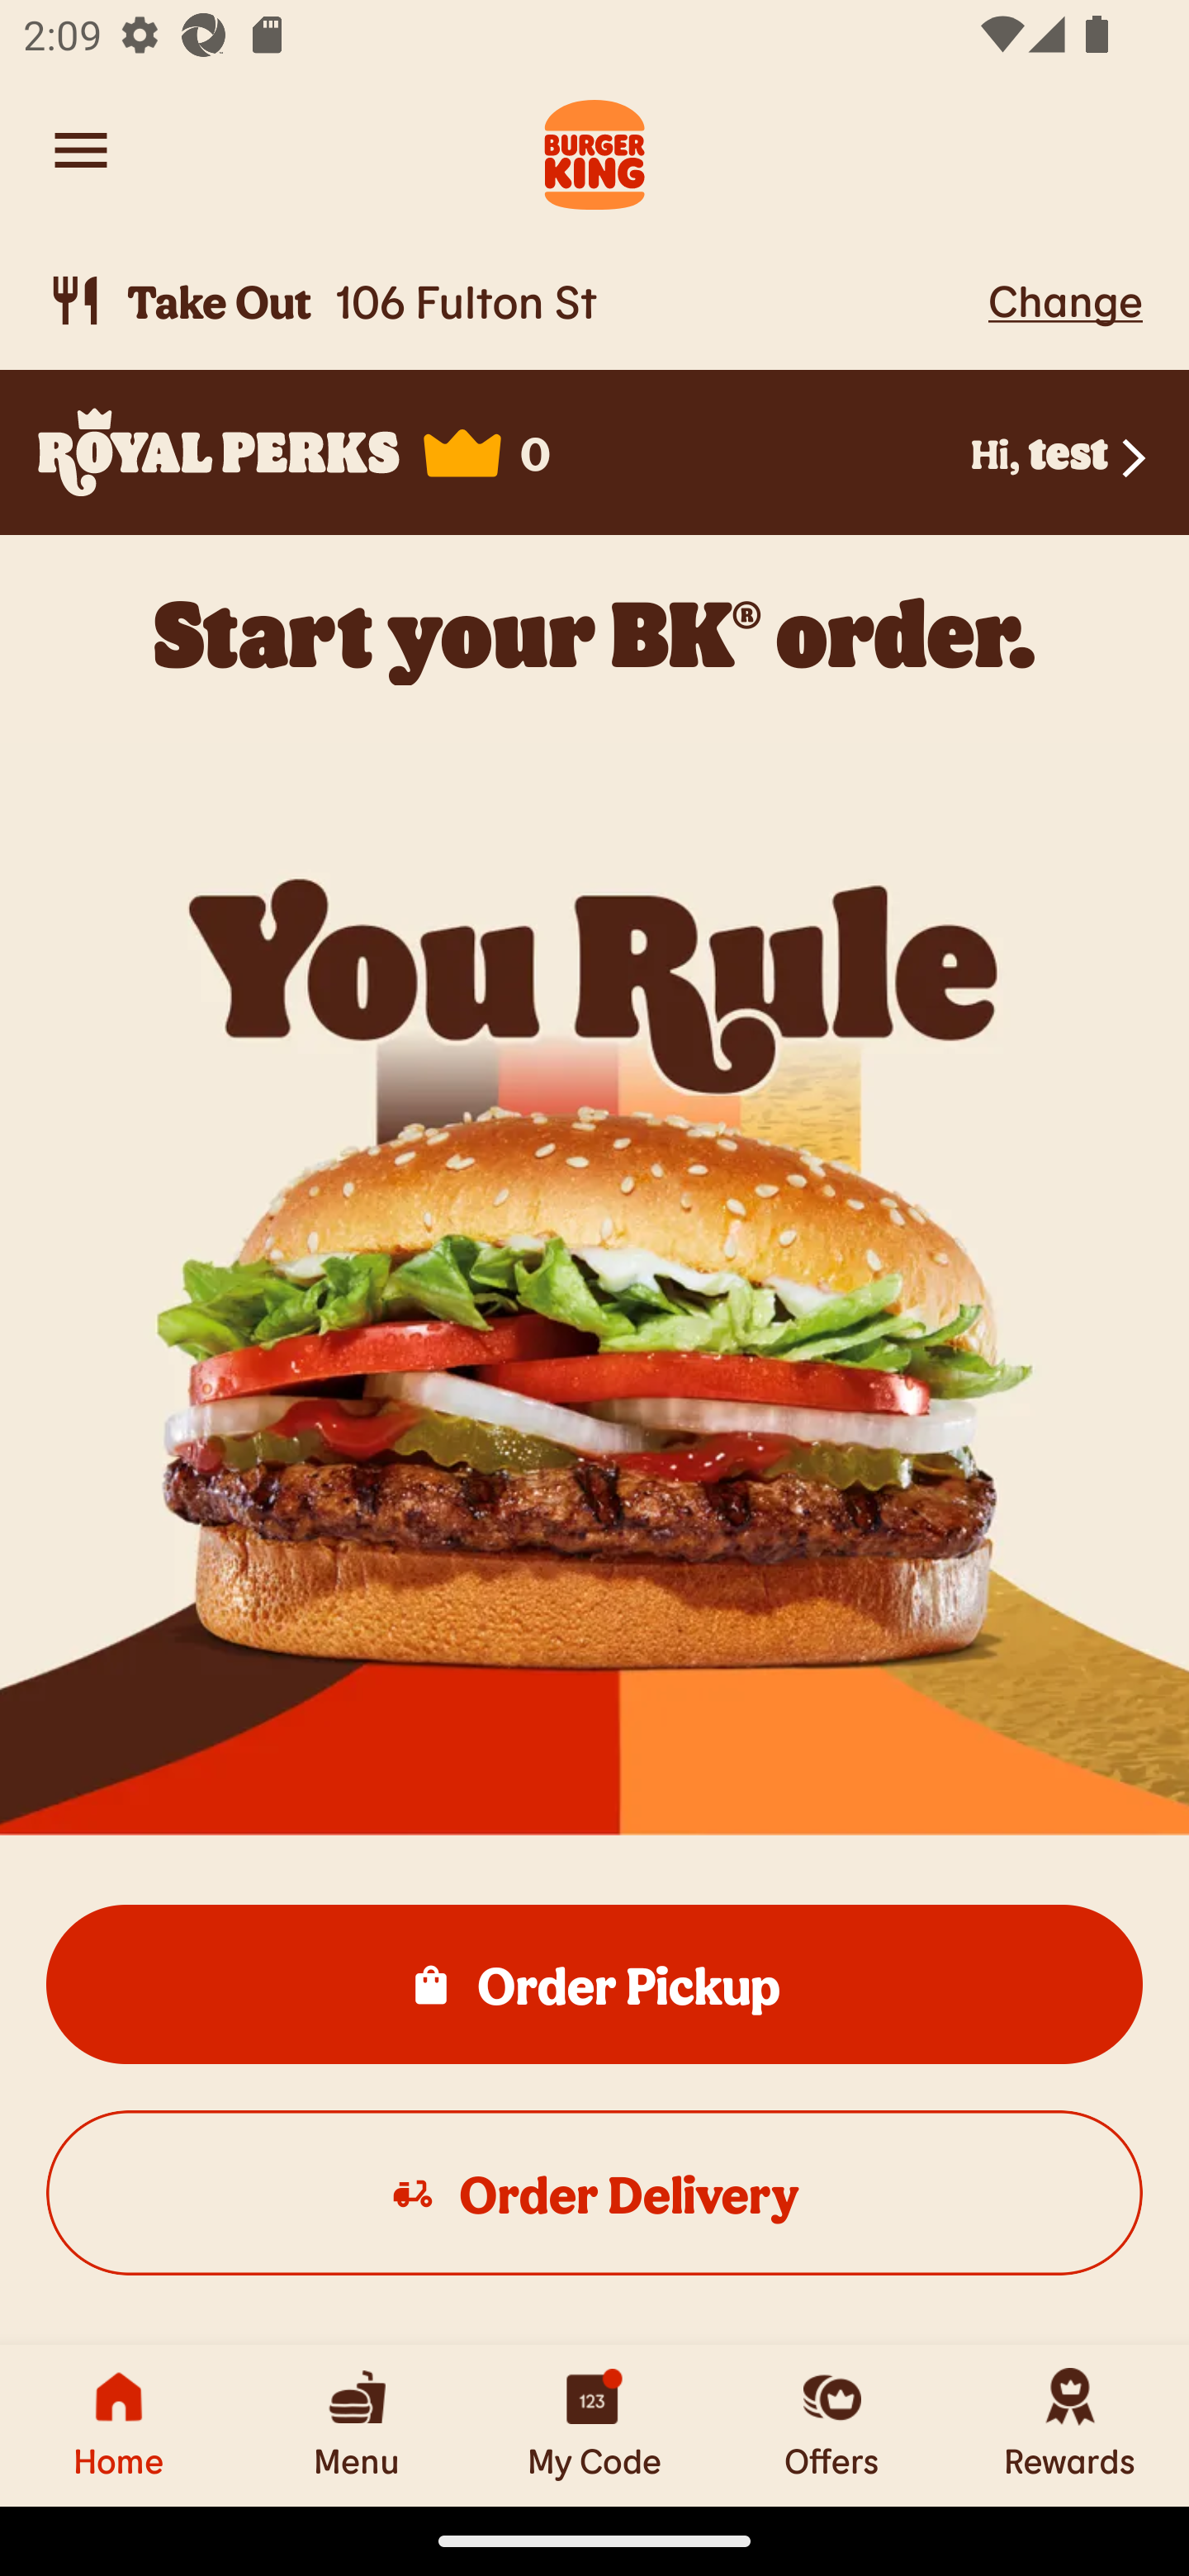 The width and height of the screenshot is (1189, 2576). What do you see at coordinates (119, 2425) in the screenshot?
I see `Home` at bounding box center [119, 2425].